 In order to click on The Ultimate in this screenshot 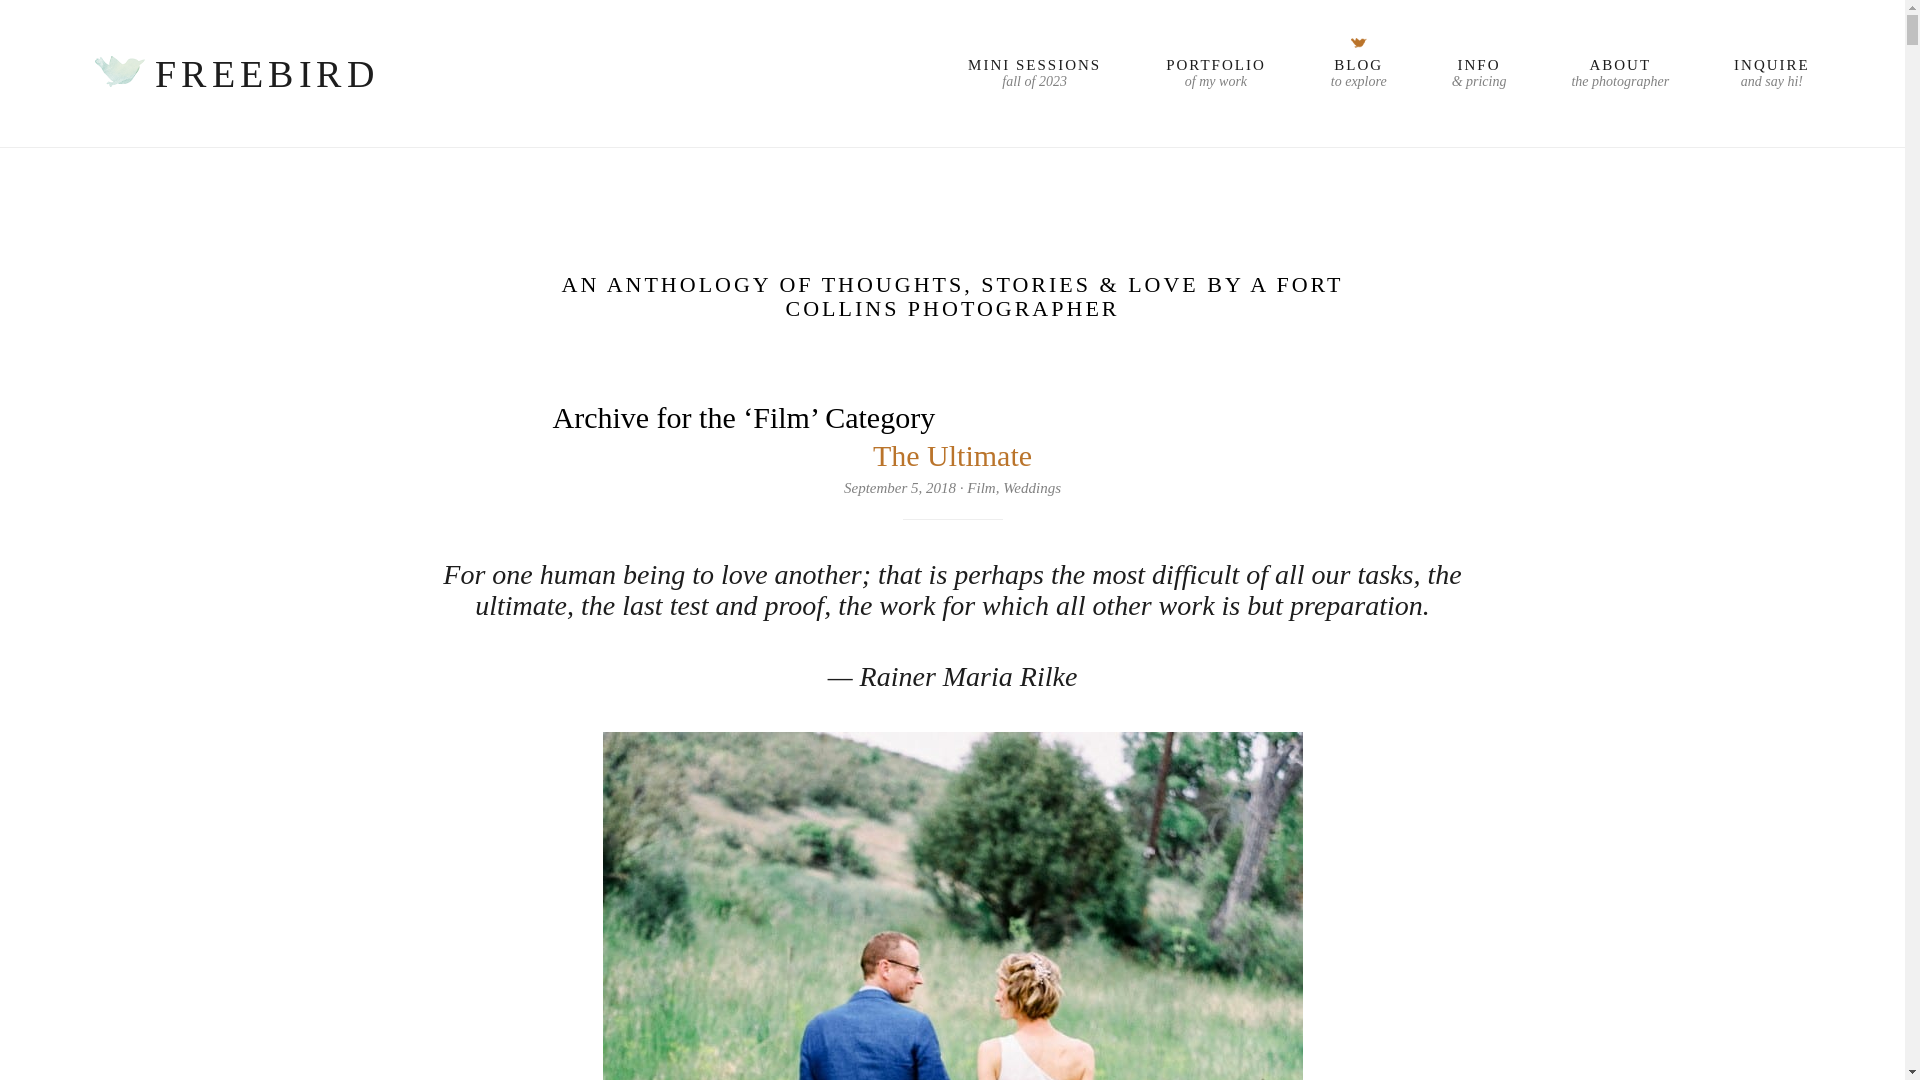, I will do `click(980, 487)`.